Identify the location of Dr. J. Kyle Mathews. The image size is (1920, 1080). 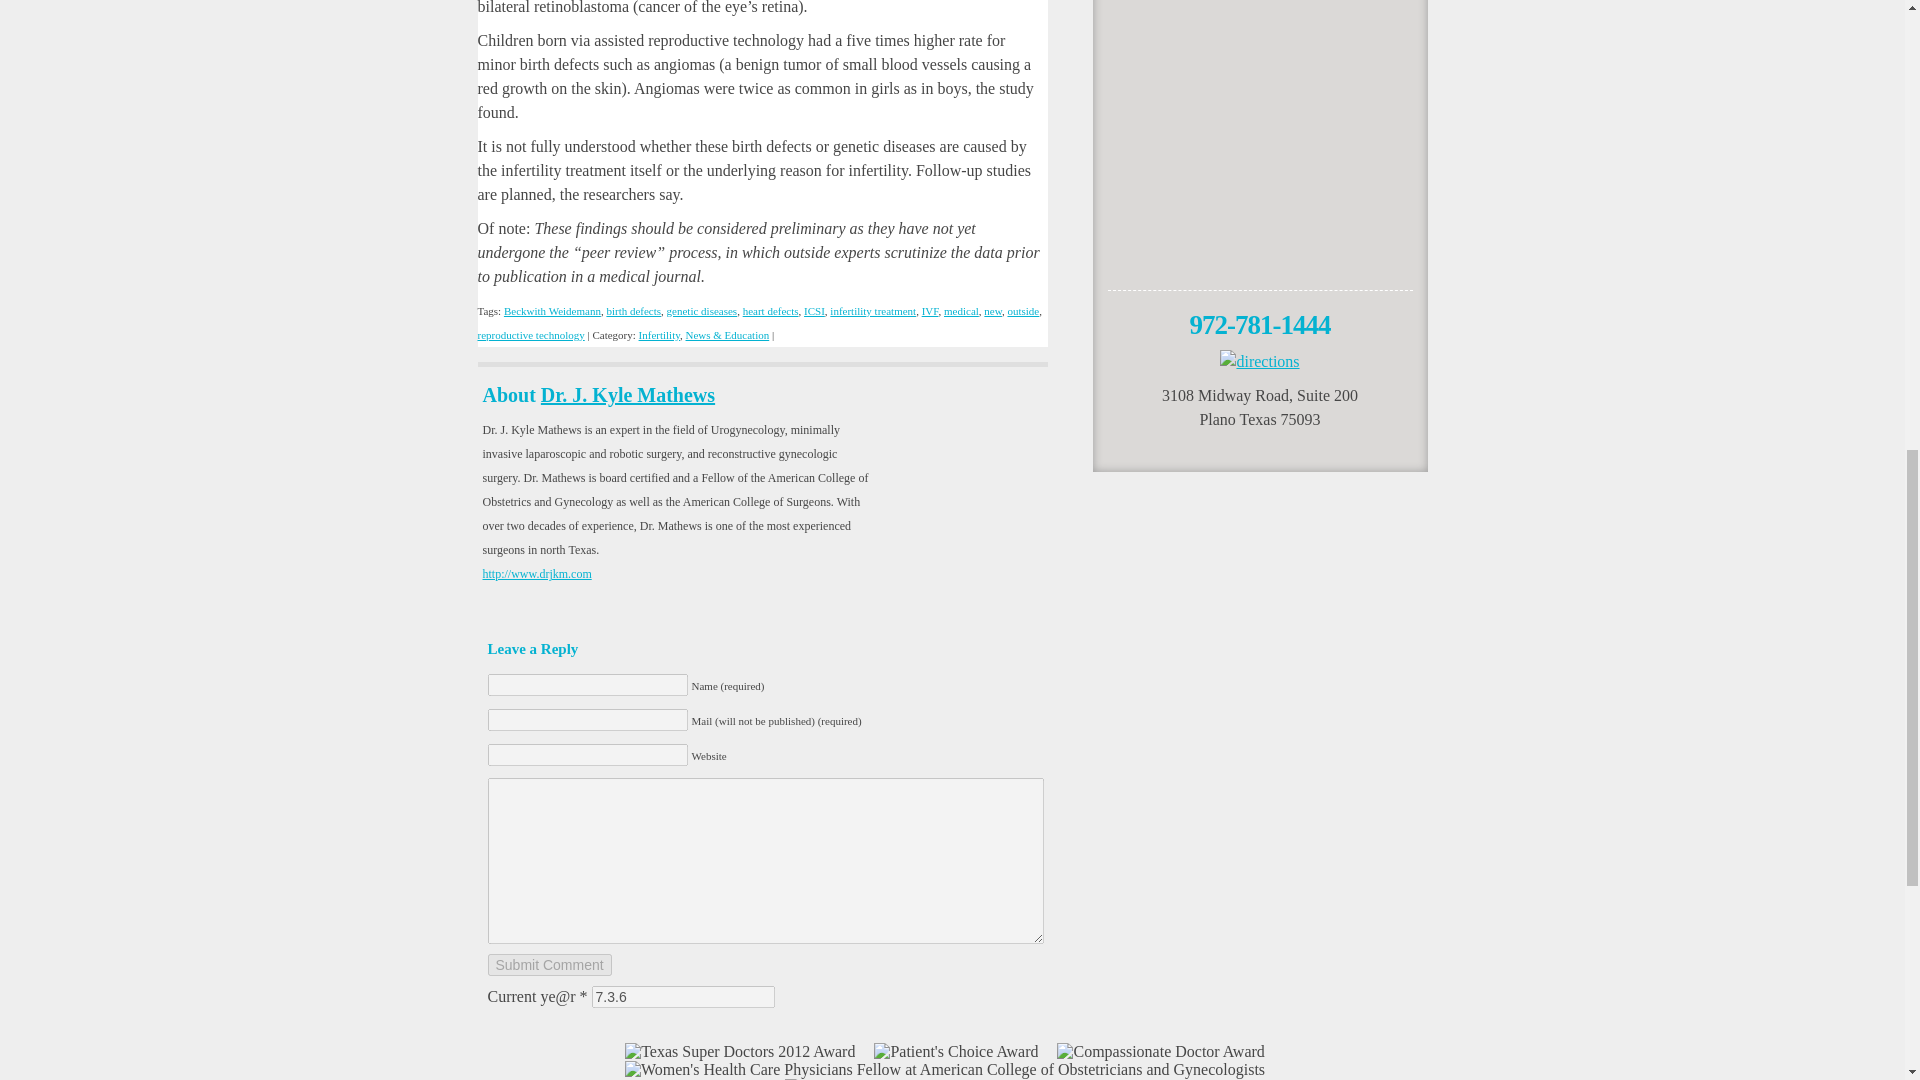
(628, 395).